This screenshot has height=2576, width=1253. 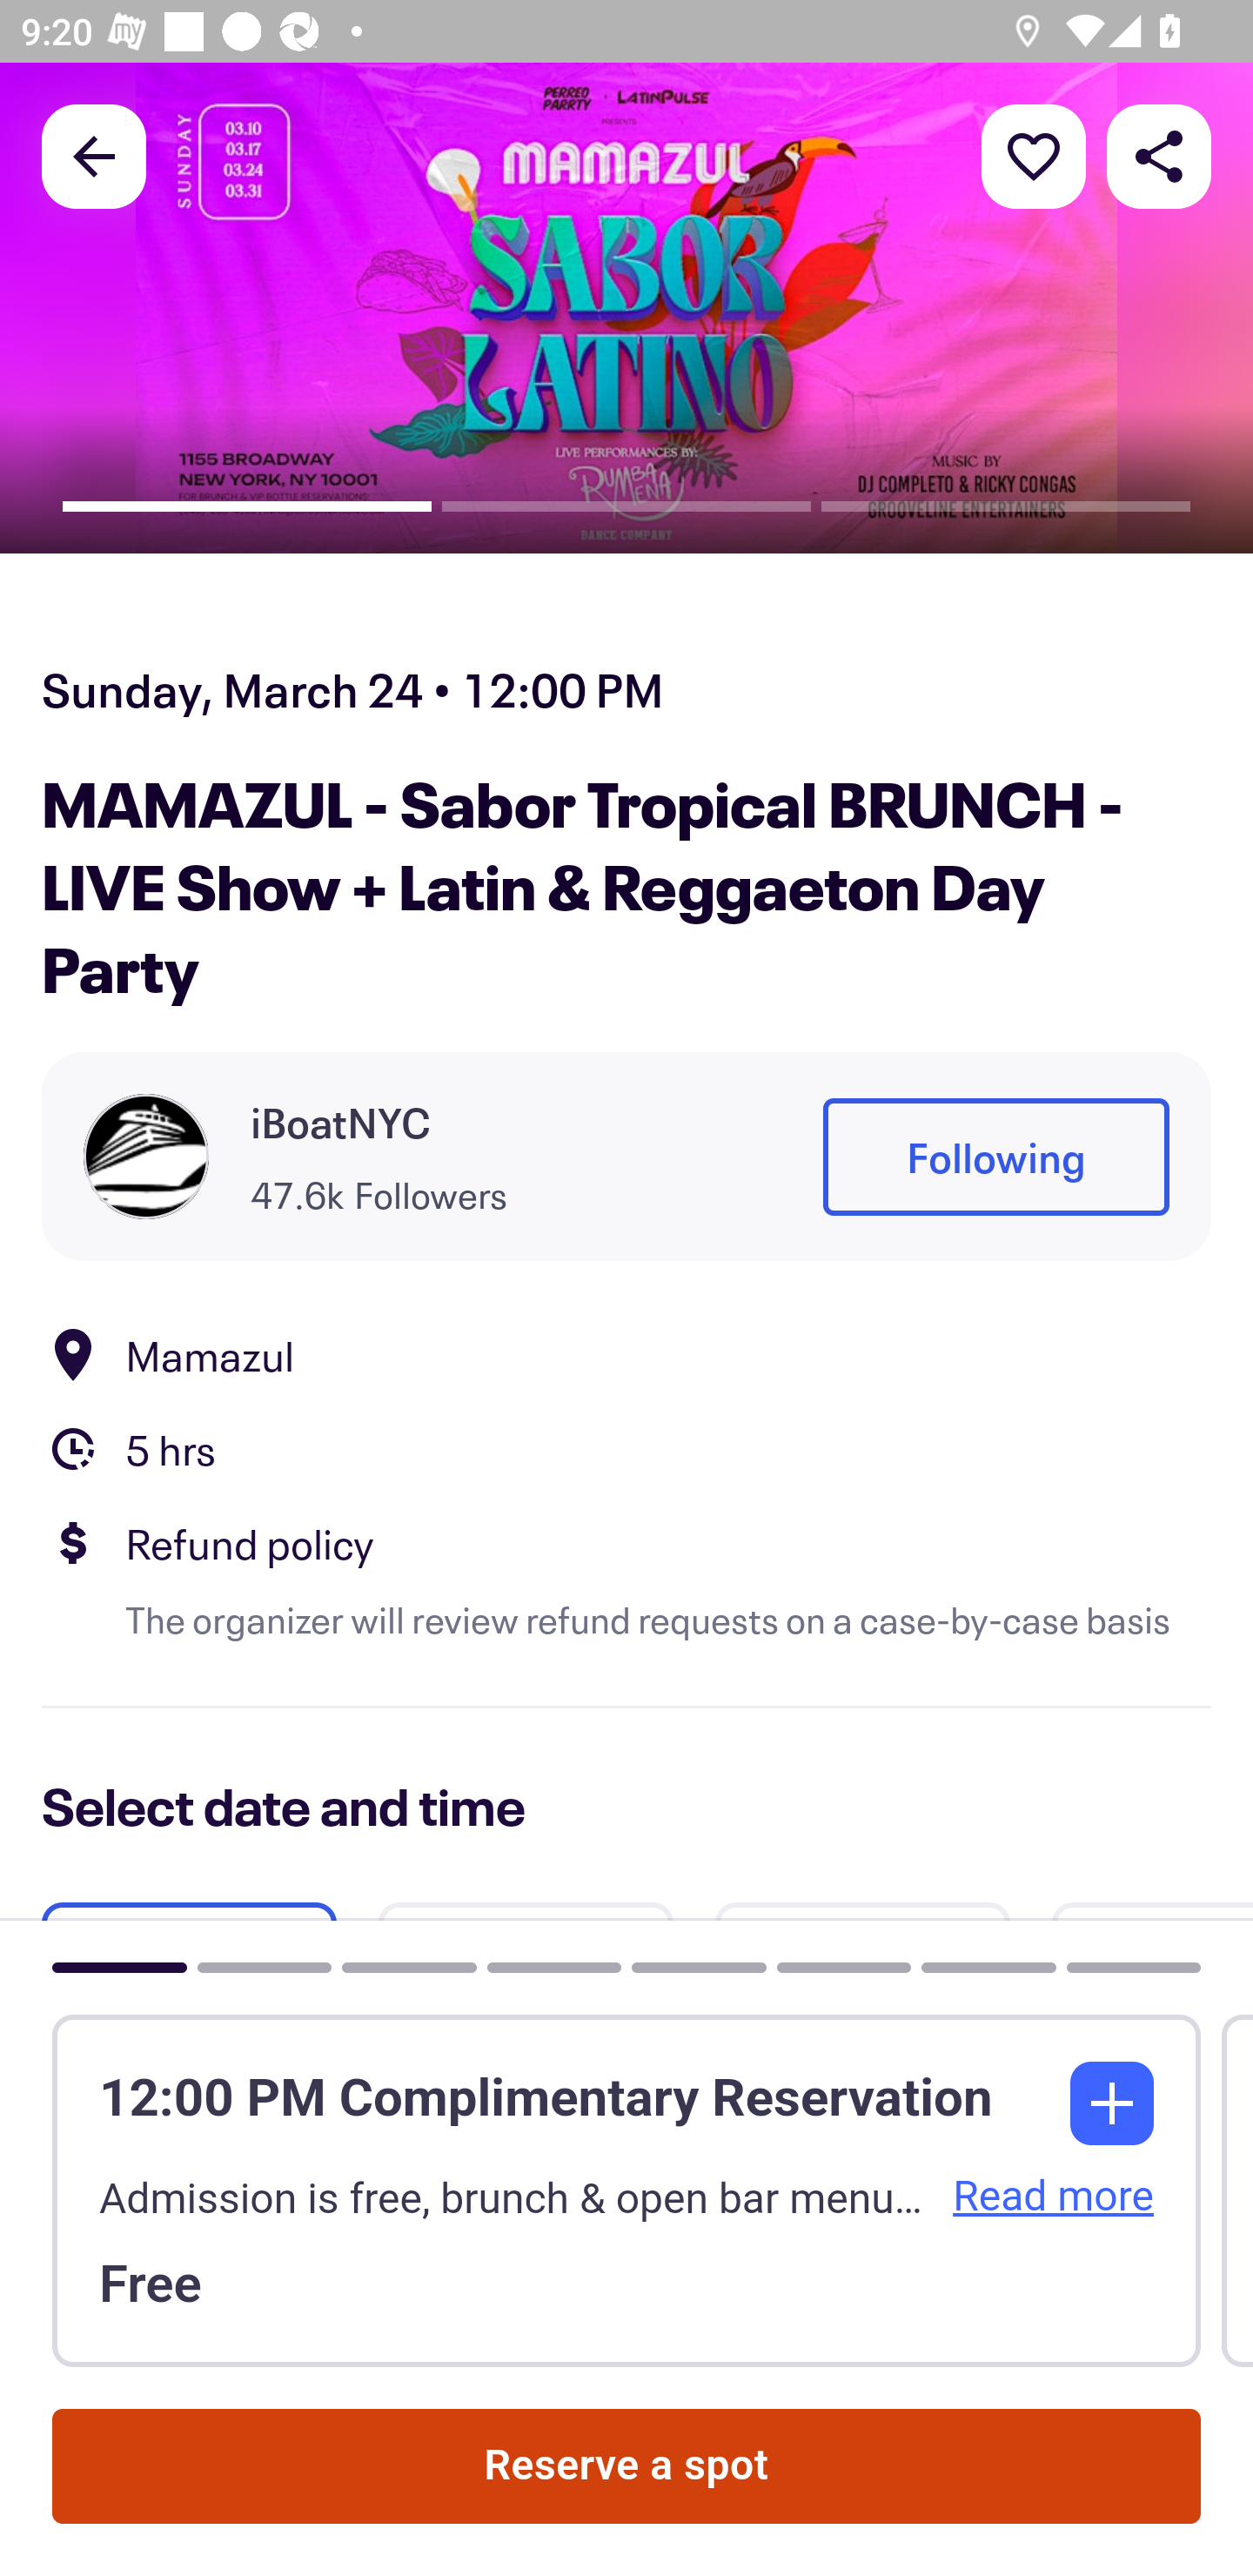 I want to click on Location Mamazul, so click(x=626, y=1354).